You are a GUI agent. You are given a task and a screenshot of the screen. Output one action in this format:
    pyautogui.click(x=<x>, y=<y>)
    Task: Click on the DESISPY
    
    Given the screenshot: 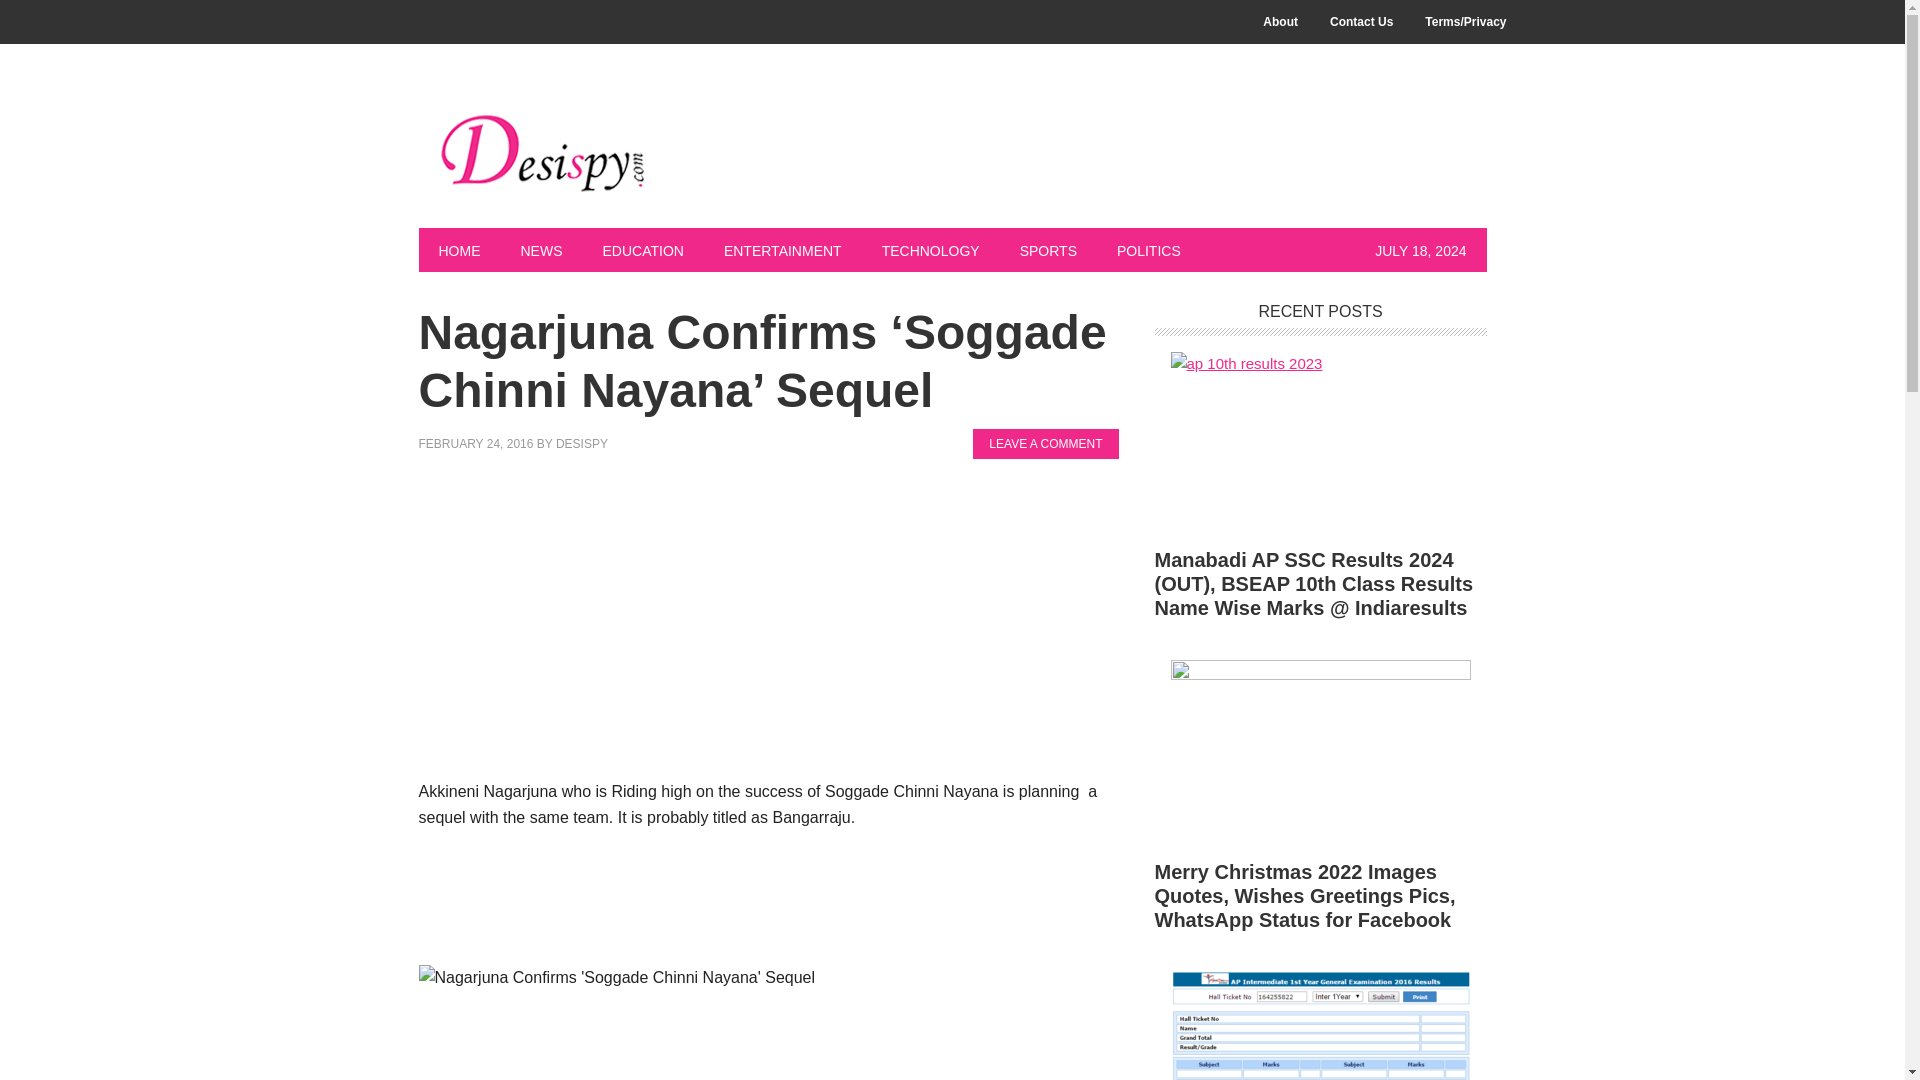 What is the action you would take?
    pyautogui.click(x=582, y=444)
    